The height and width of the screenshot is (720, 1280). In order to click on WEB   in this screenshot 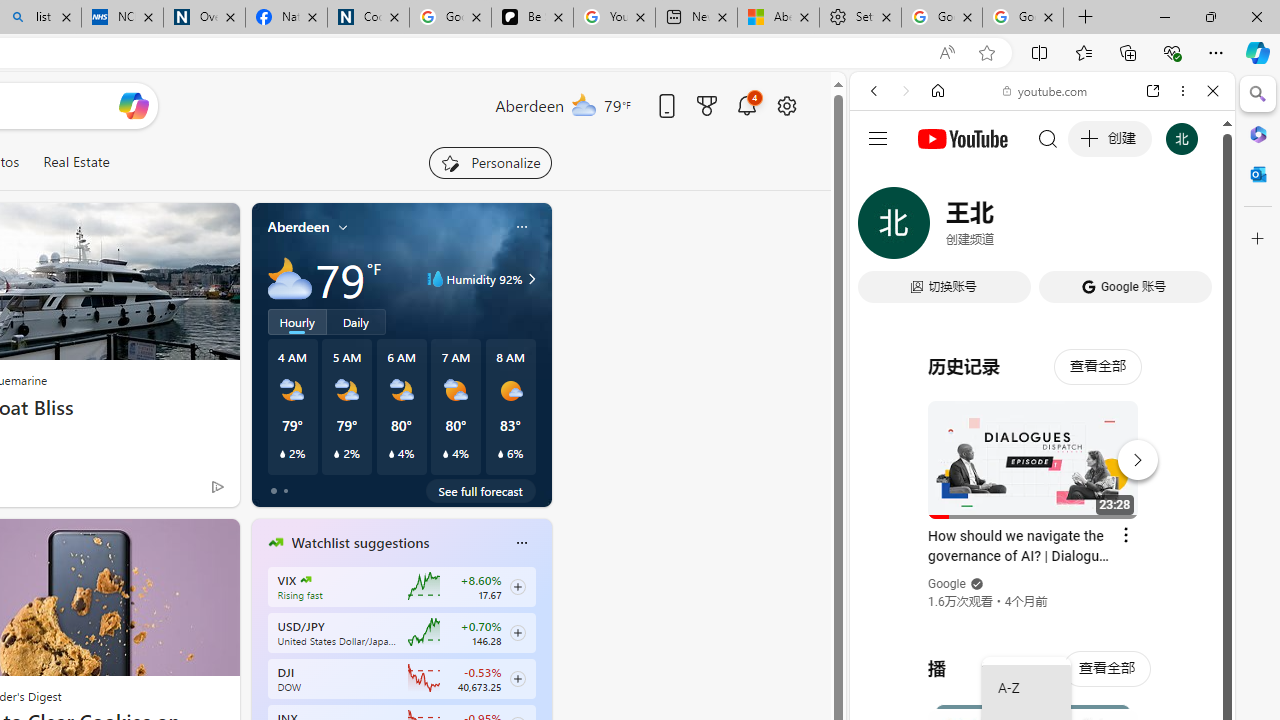, I will do `click(882, 228)`.